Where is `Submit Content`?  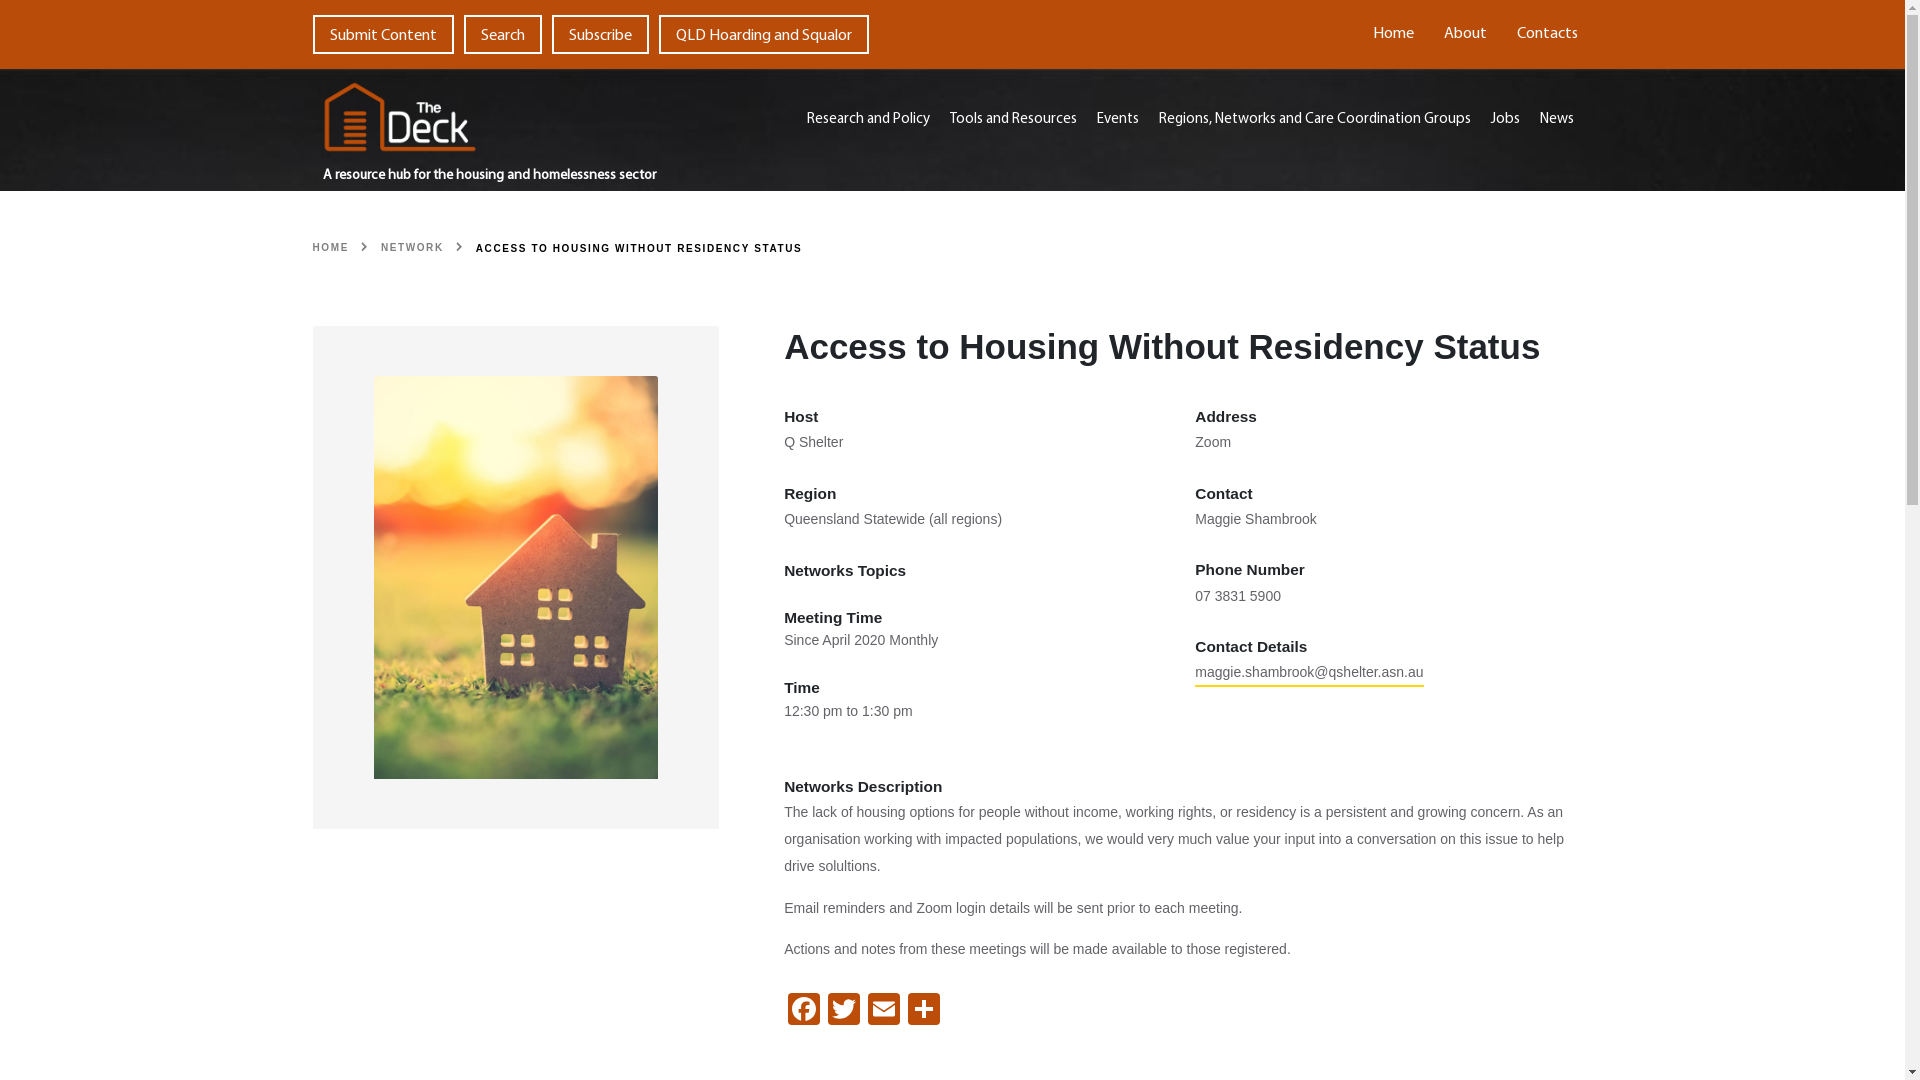
Submit Content is located at coordinates (382, 34).